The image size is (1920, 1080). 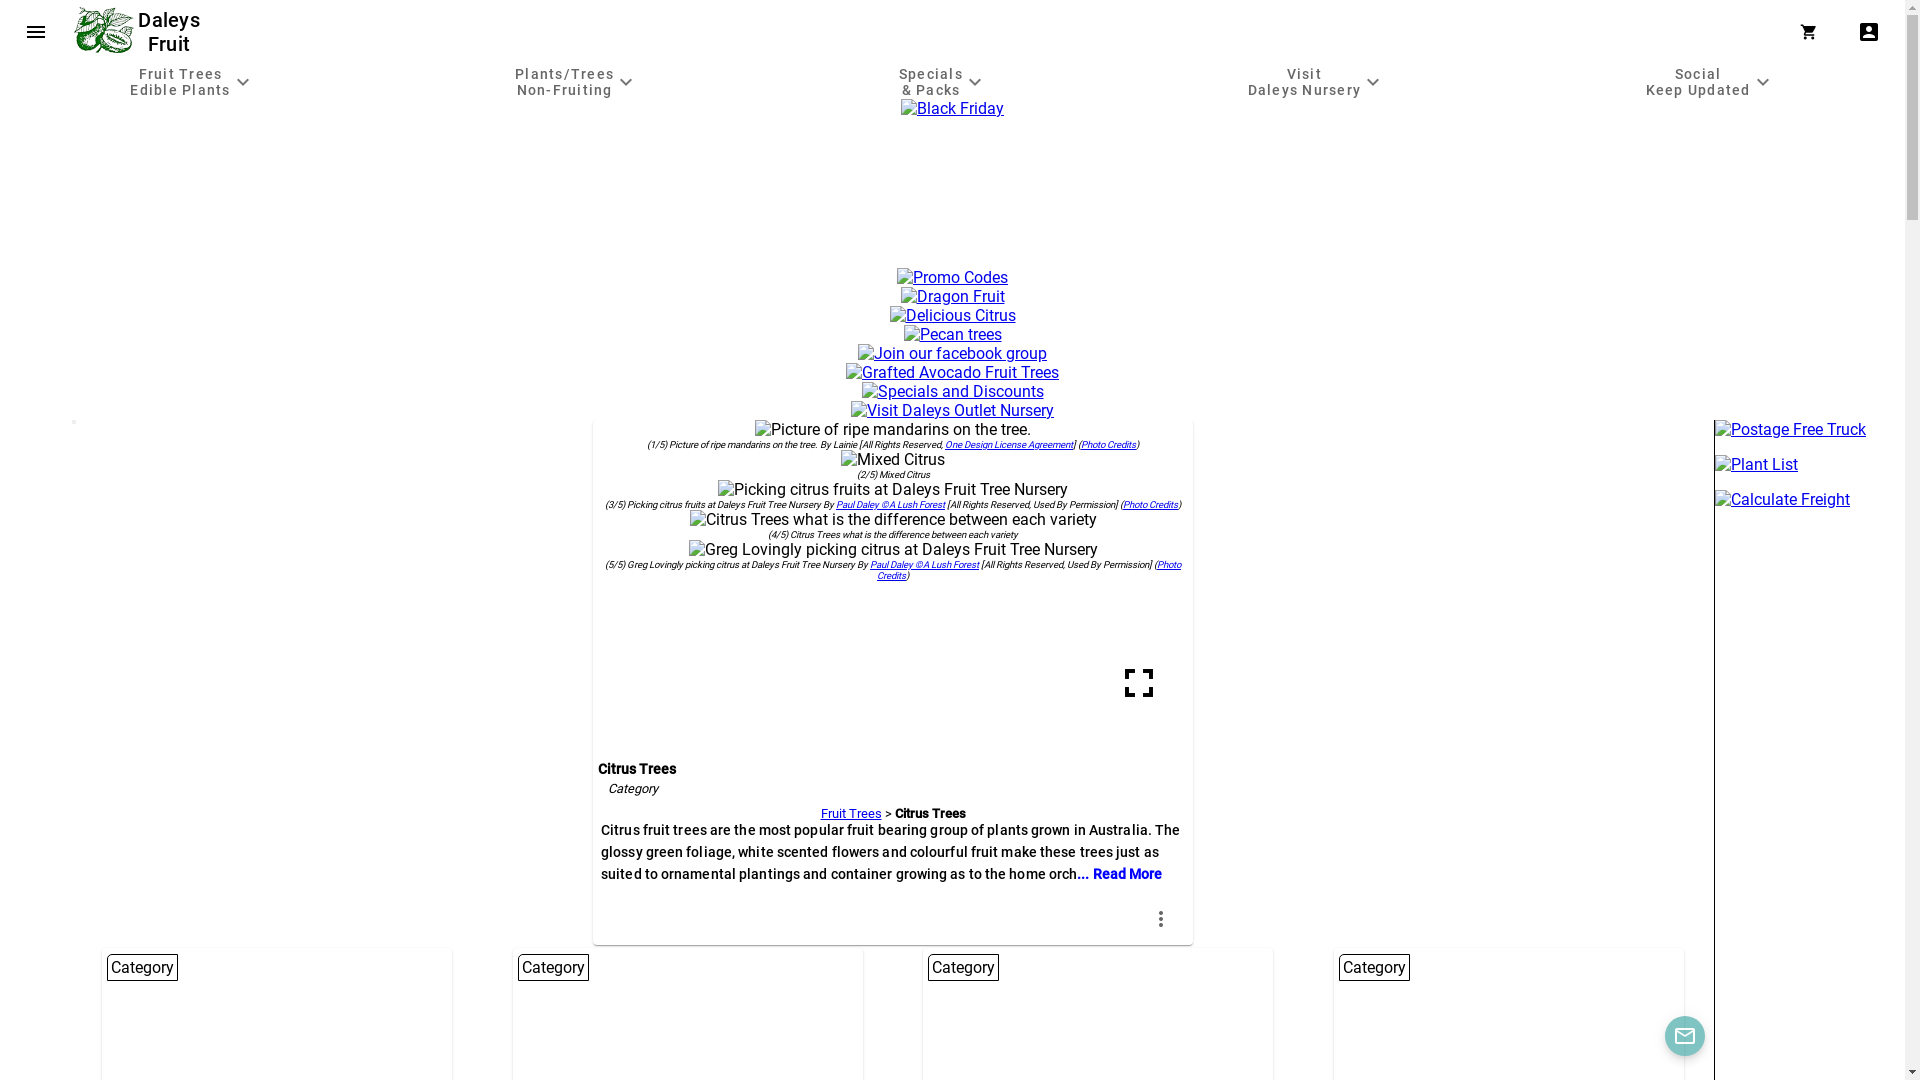 I want to click on Daleys Fruit, so click(x=172, y=32).